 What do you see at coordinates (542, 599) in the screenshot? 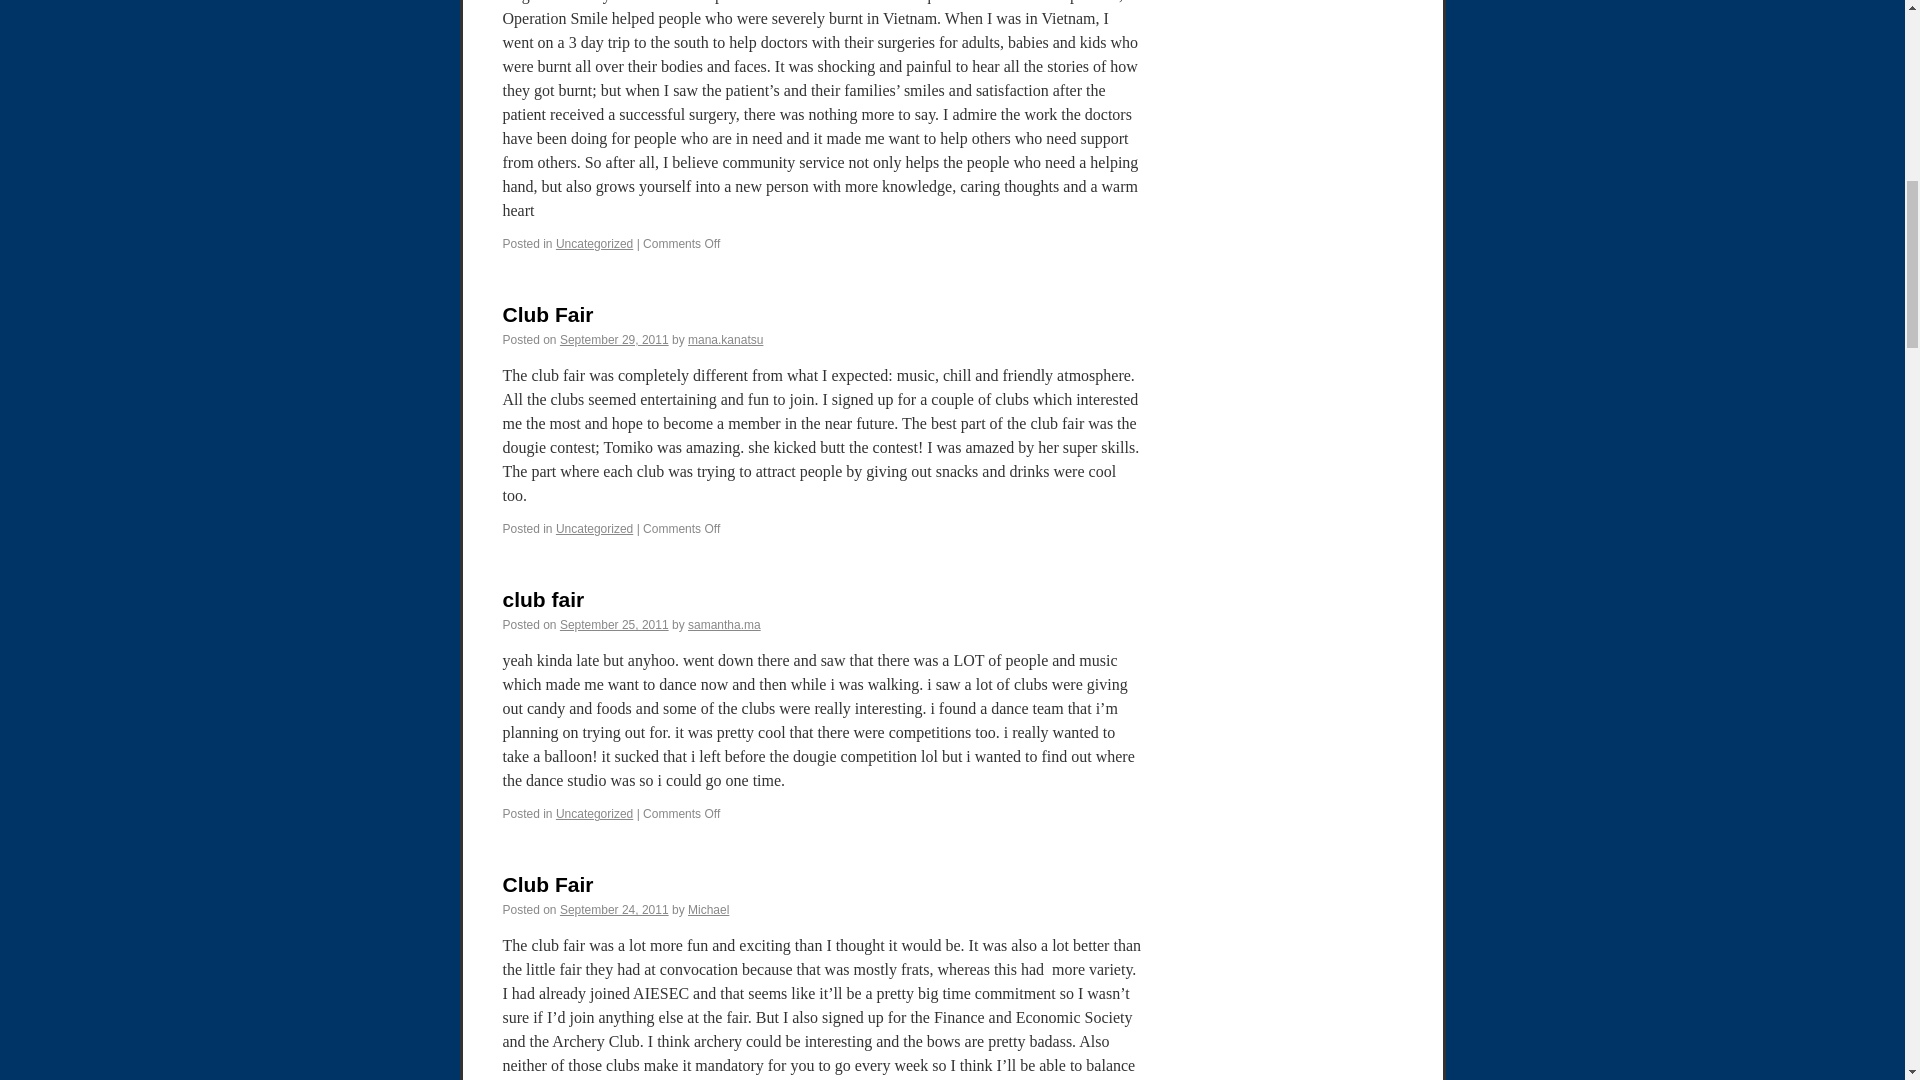
I see `club fair` at bounding box center [542, 599].